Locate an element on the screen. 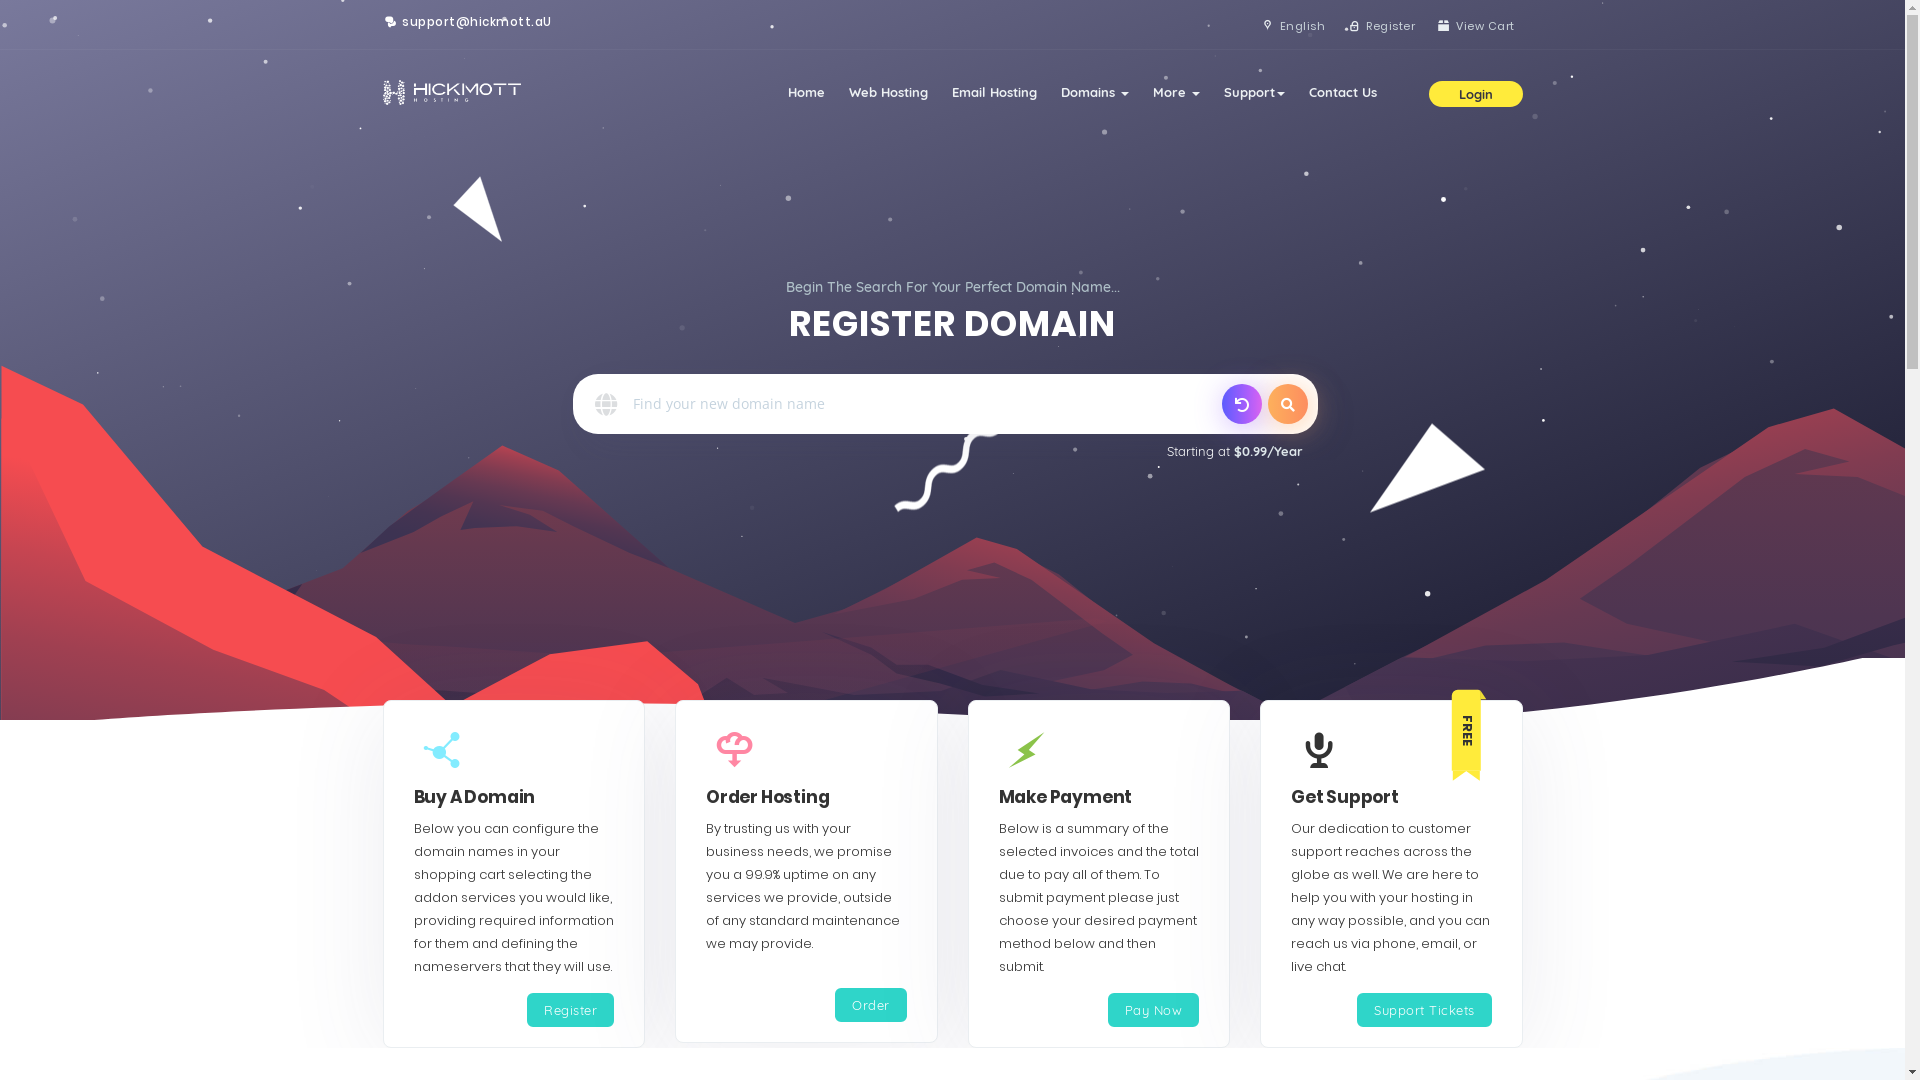 The image size is (1920, 1080). Login is located at coordinates (1475, 93).